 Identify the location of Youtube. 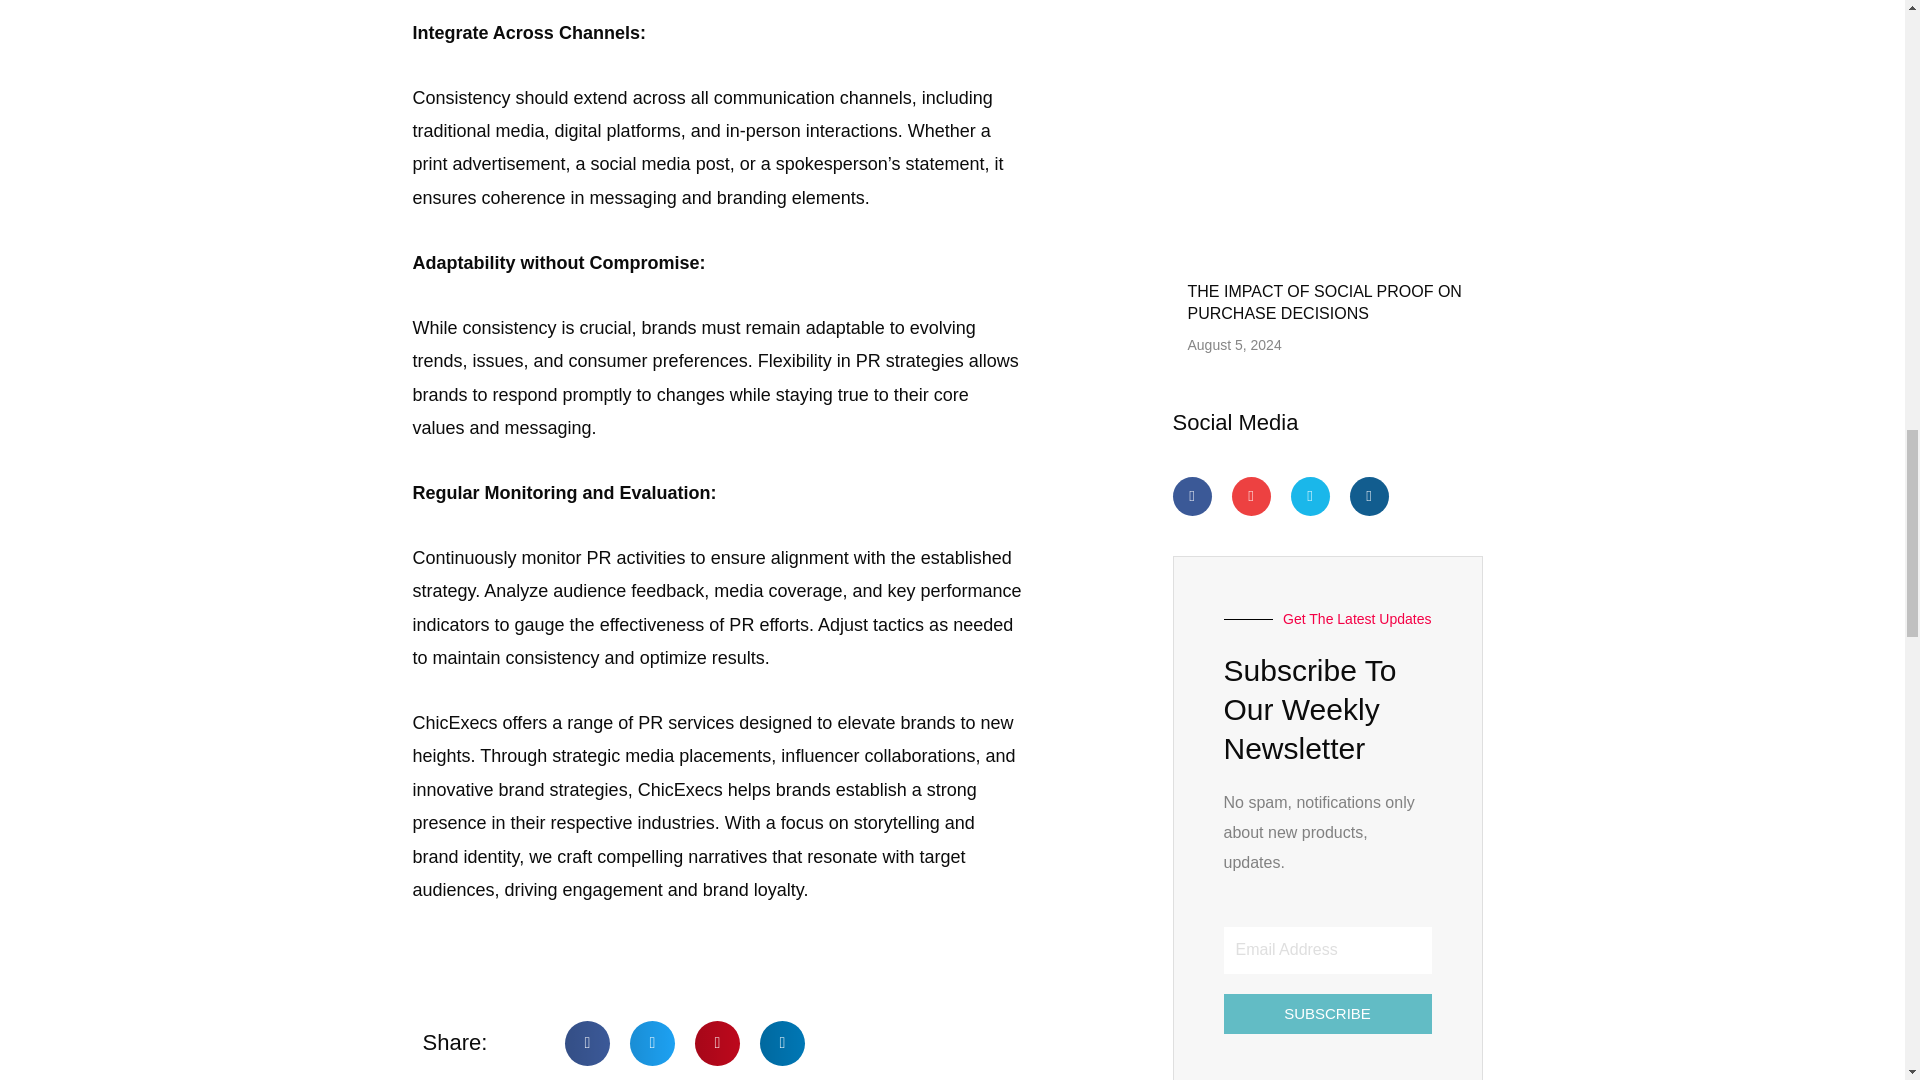
(1252, 496).